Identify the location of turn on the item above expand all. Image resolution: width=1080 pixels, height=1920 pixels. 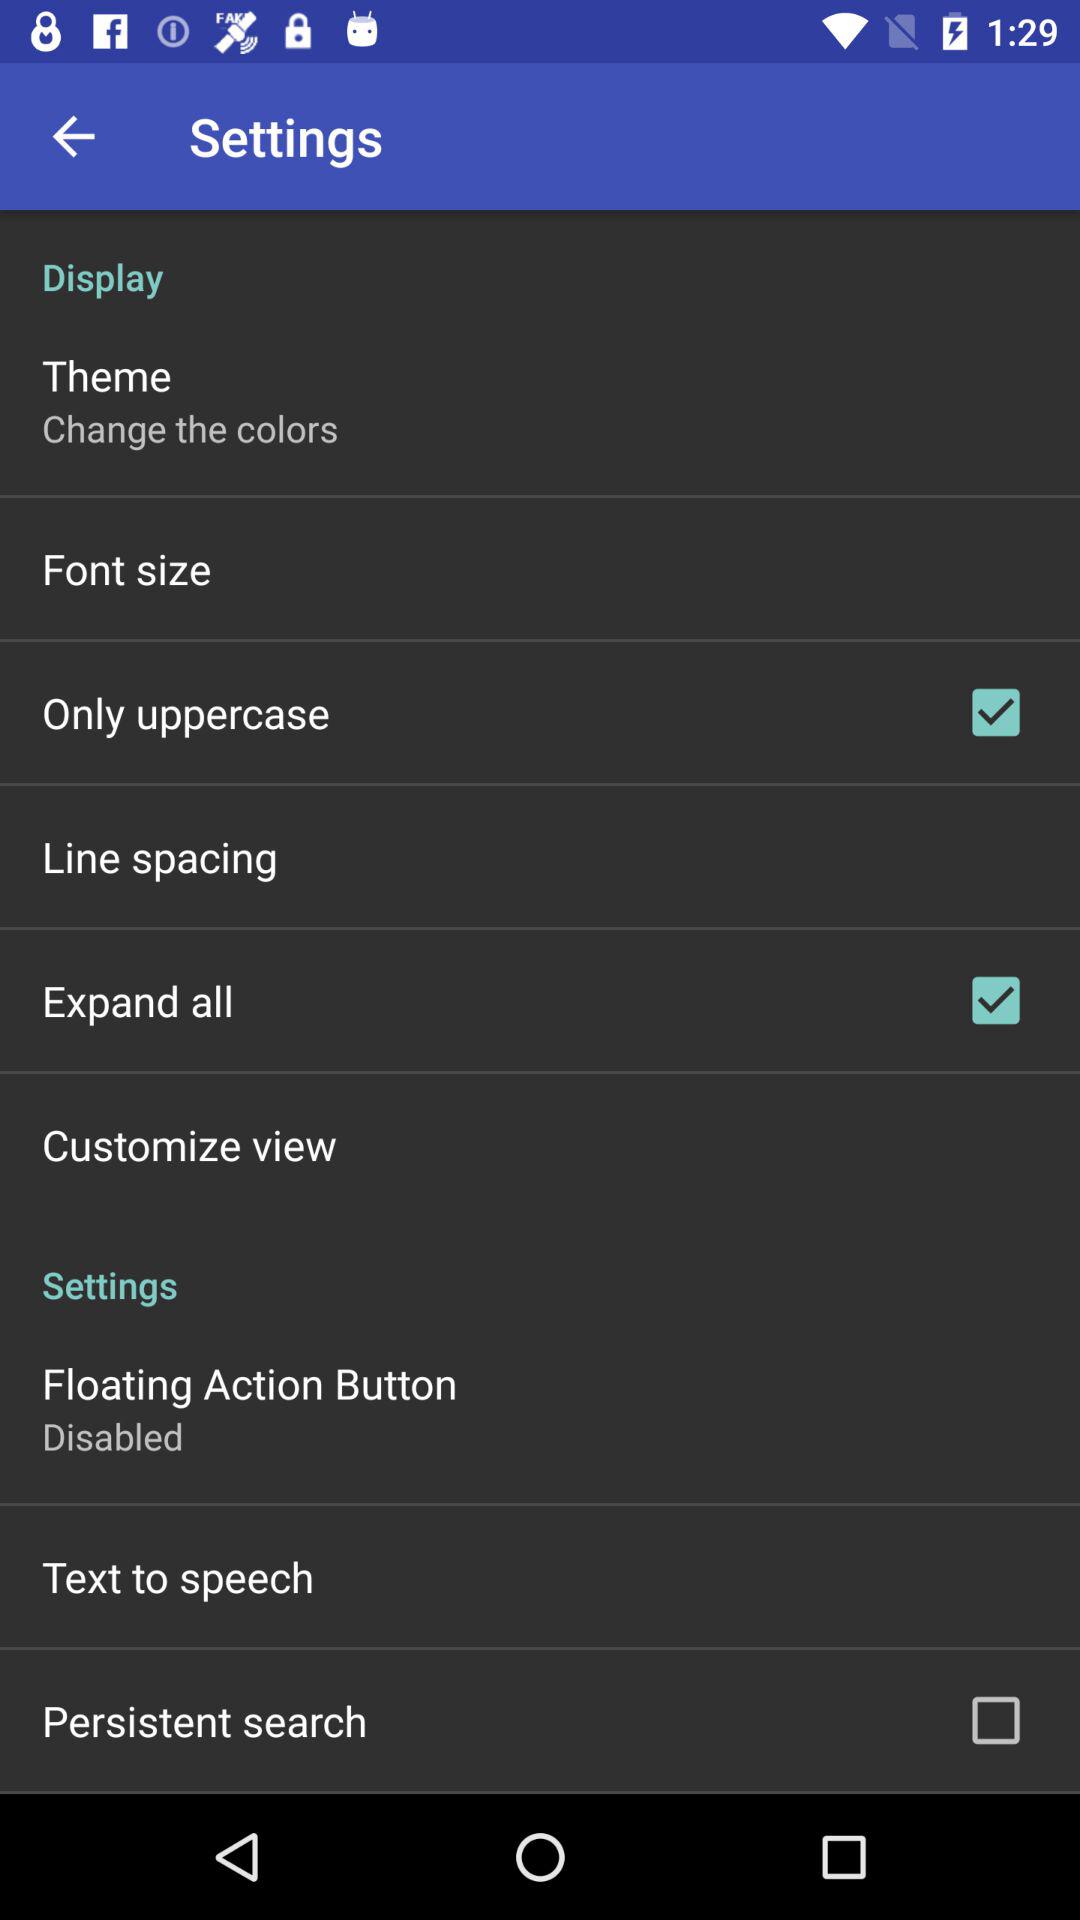
(160, 856).